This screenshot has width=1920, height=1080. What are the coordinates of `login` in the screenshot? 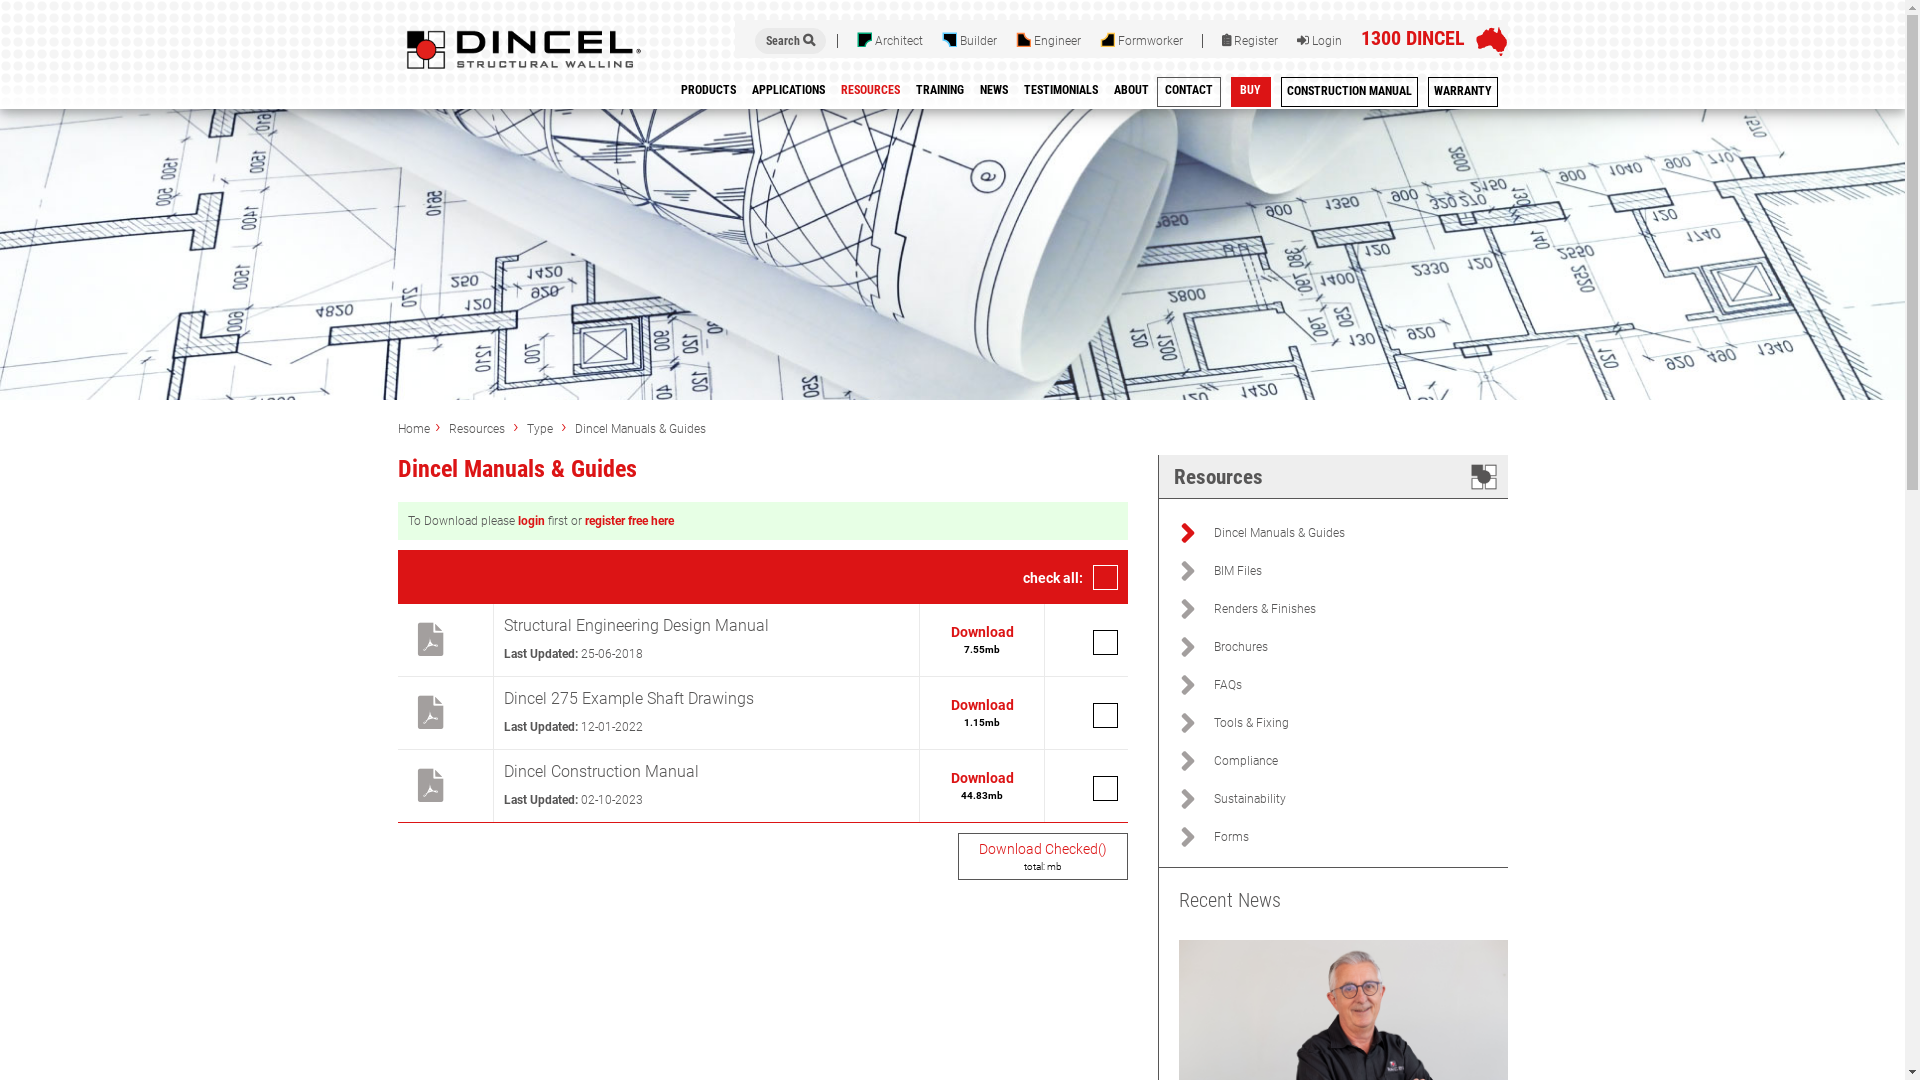 It's located at (532, 521).